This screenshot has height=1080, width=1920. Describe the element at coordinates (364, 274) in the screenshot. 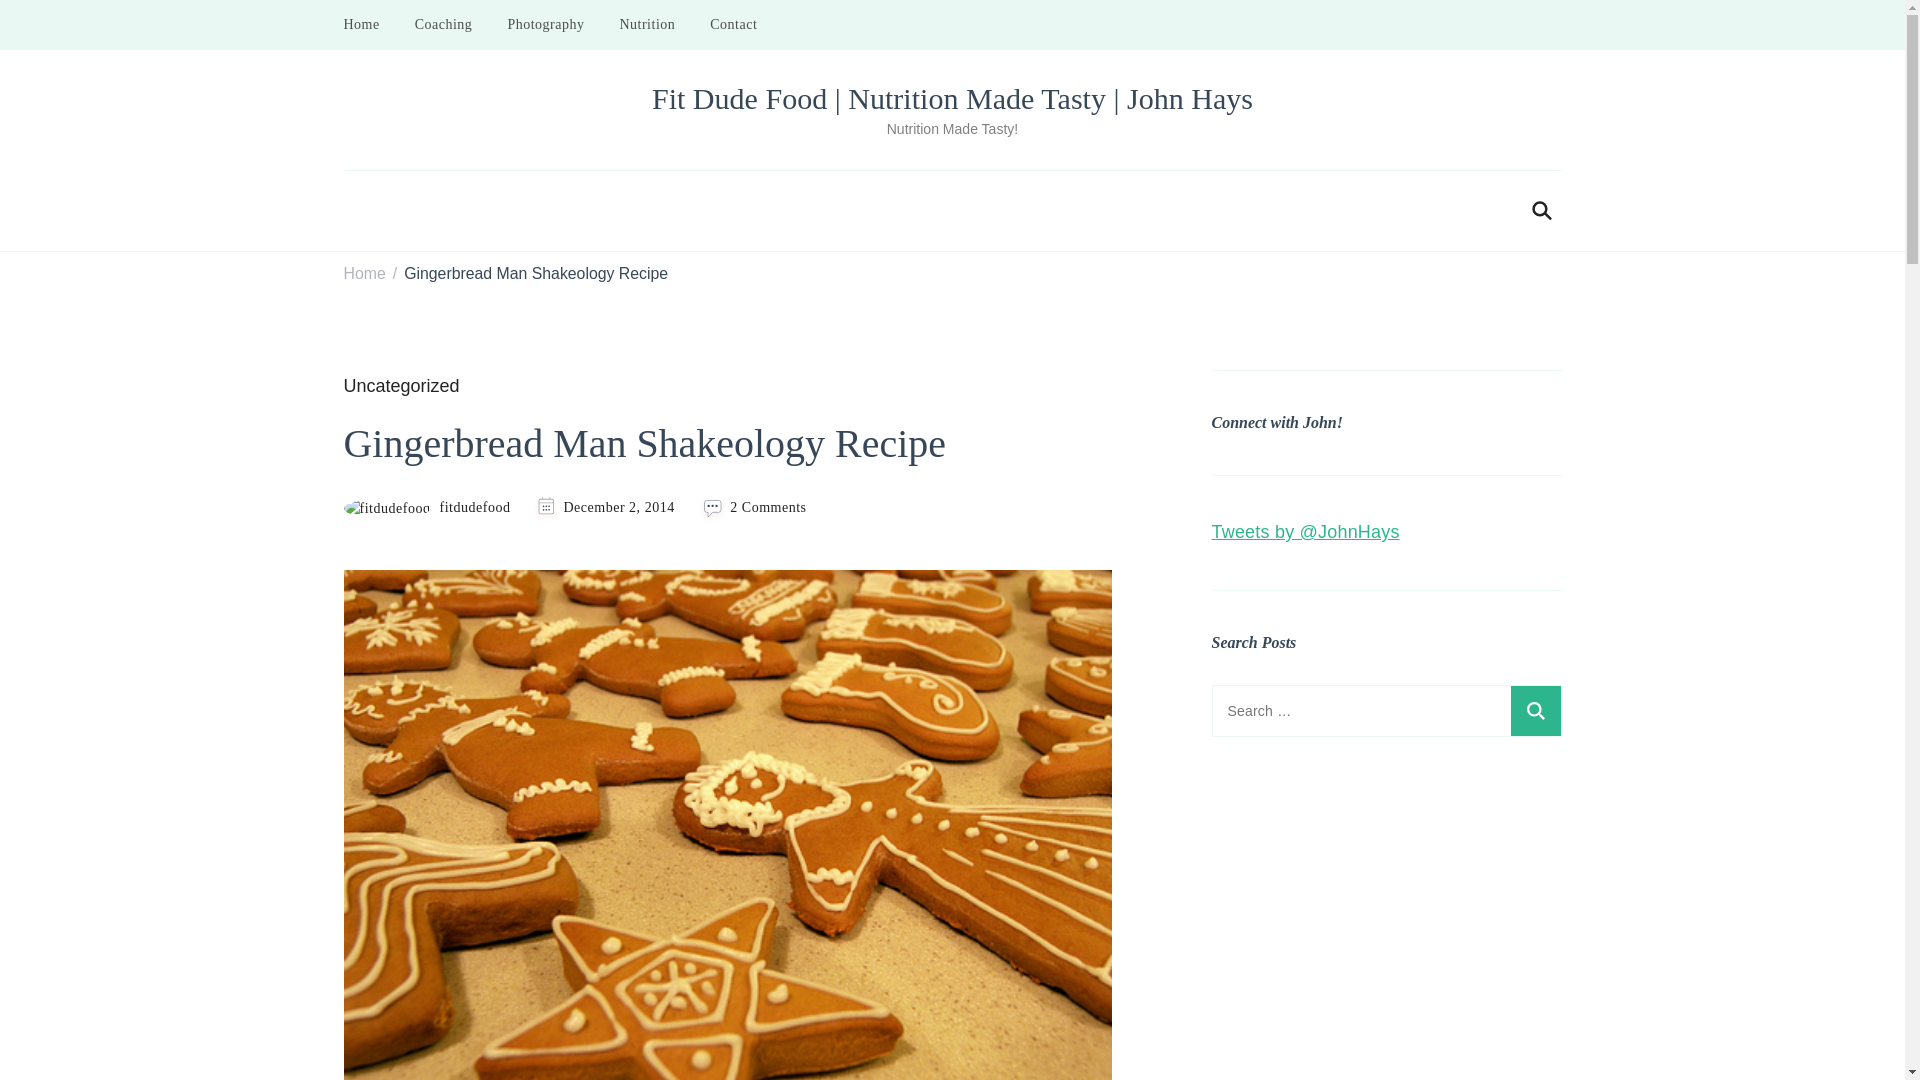

I see `Home` at that location.